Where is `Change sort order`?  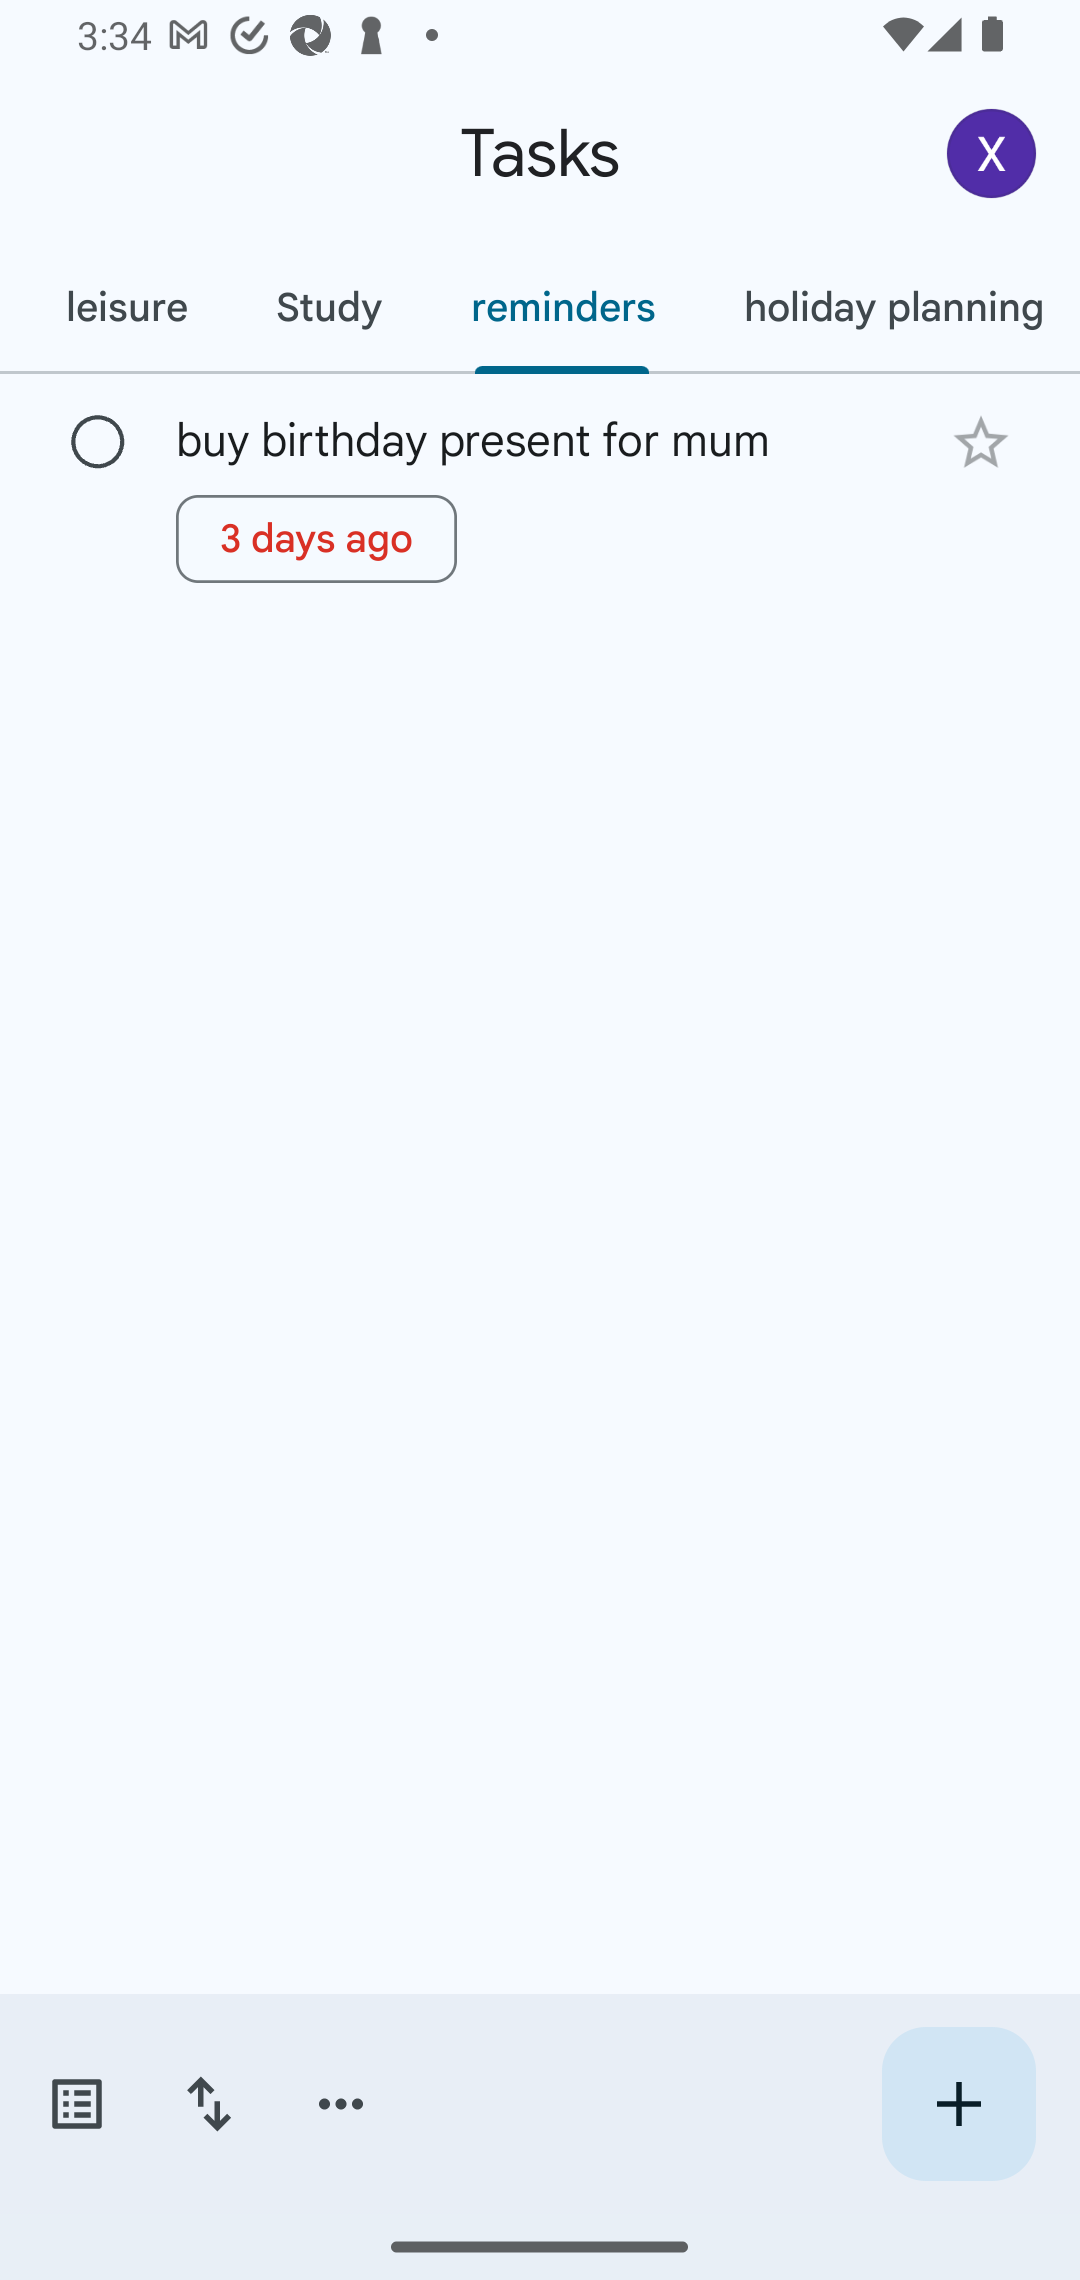
Change sort order is located at coordinates (208, 2104).